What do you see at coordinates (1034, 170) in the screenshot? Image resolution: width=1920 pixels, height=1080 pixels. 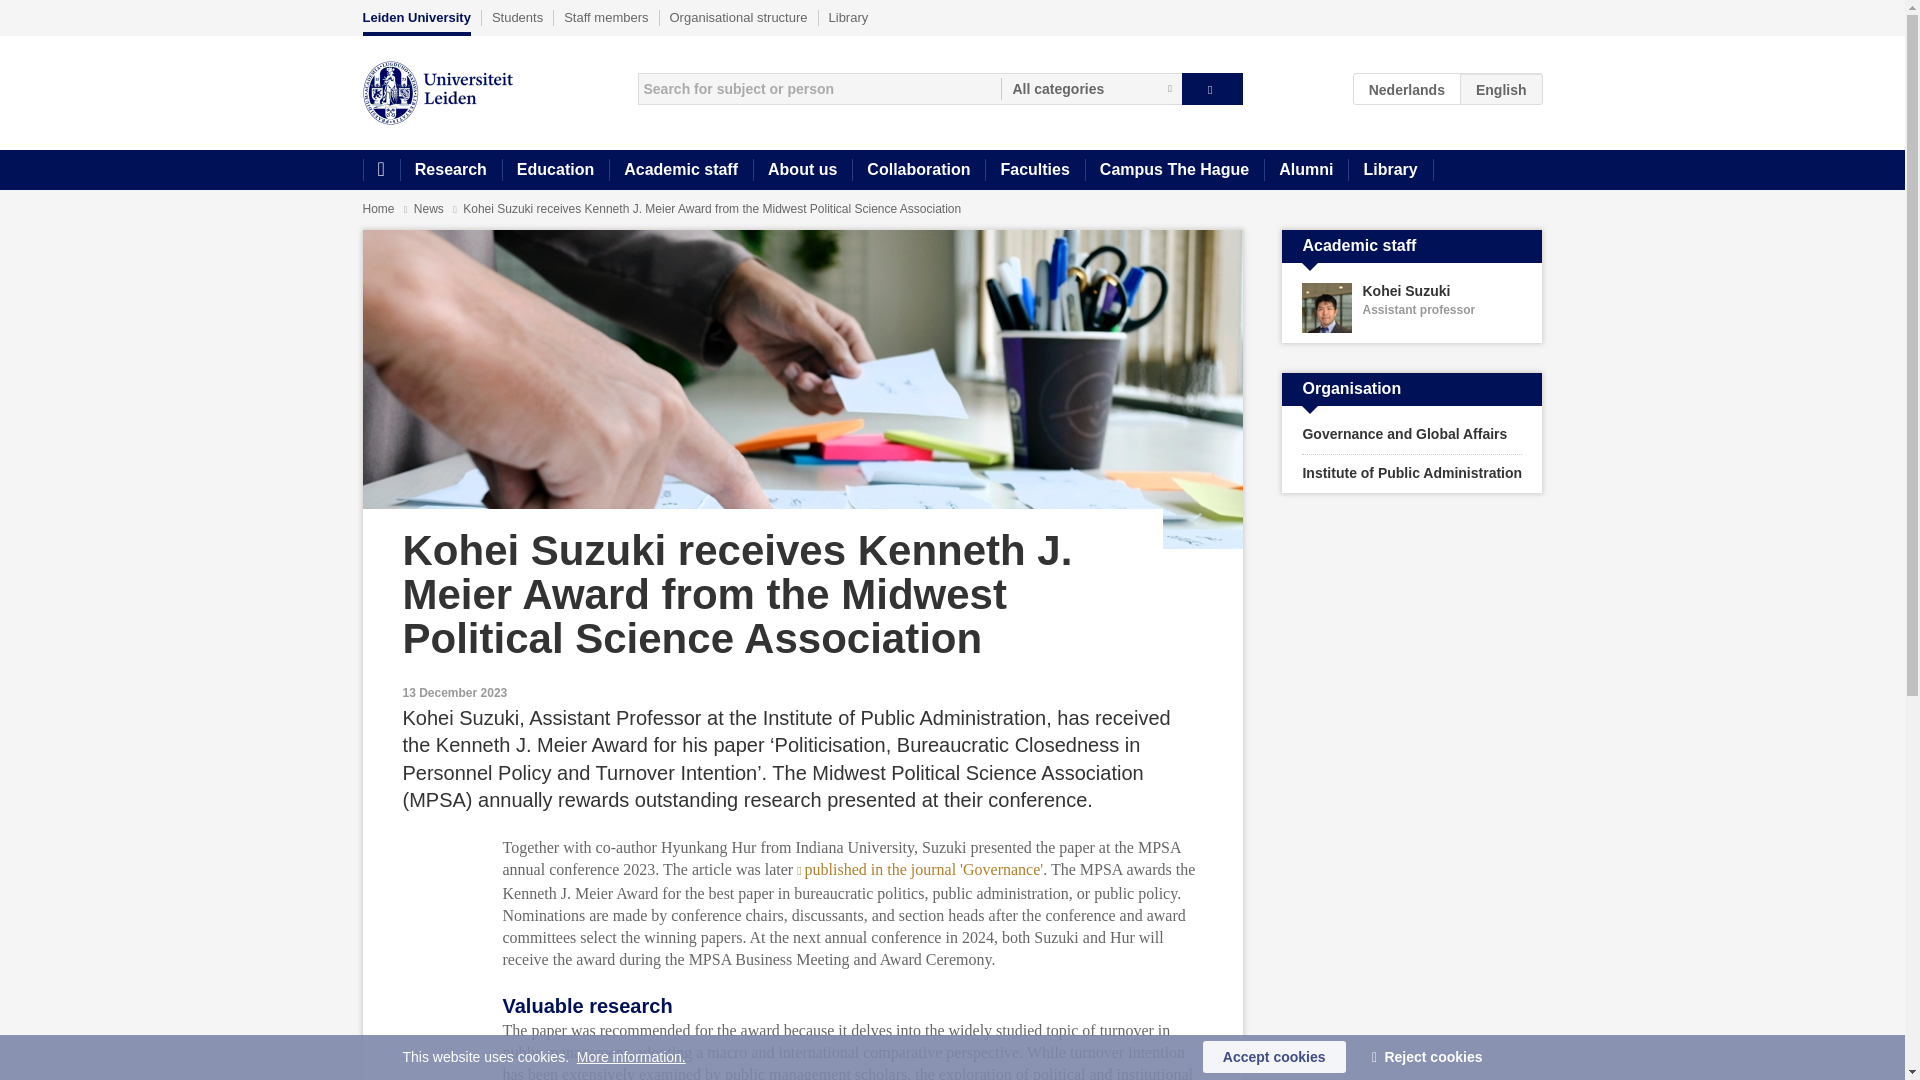 I see `Faculties` at bounding box center [1034, 170].